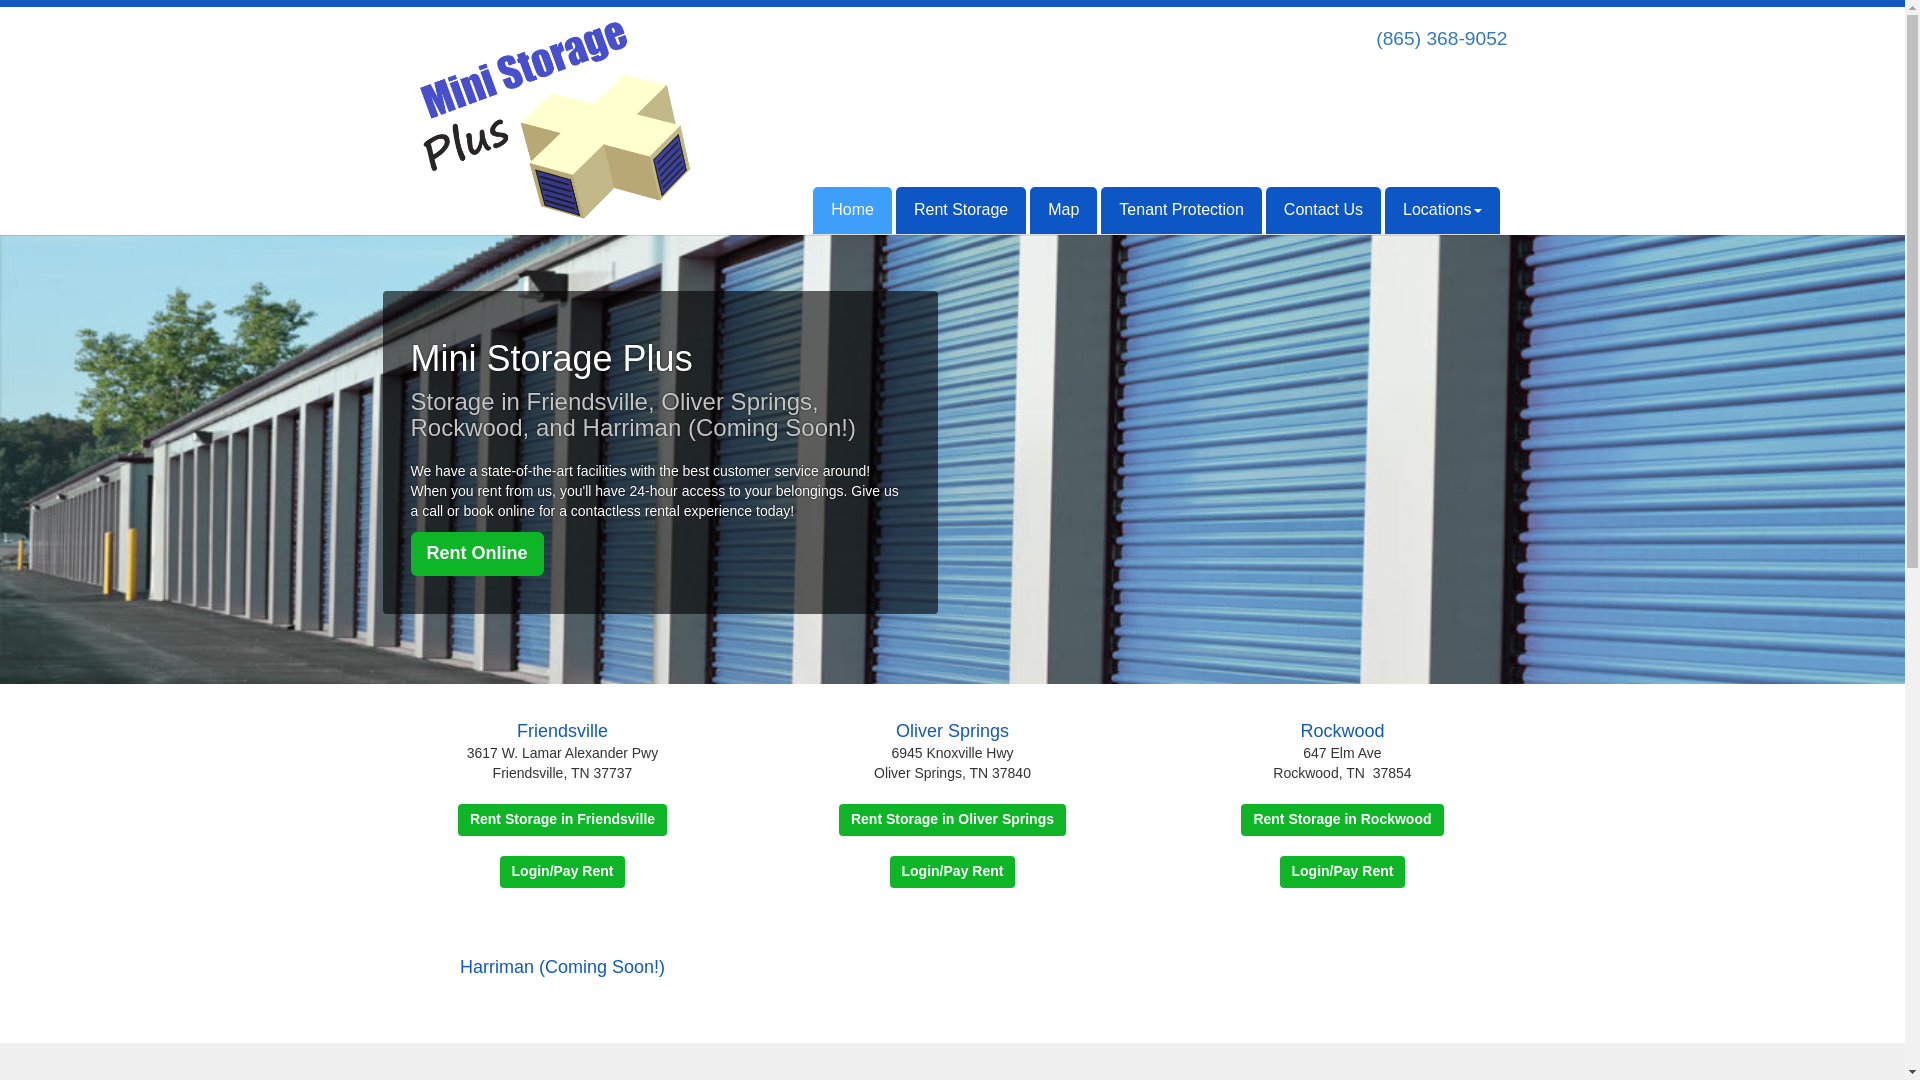  I want to click on Map, so click(1062, 210).